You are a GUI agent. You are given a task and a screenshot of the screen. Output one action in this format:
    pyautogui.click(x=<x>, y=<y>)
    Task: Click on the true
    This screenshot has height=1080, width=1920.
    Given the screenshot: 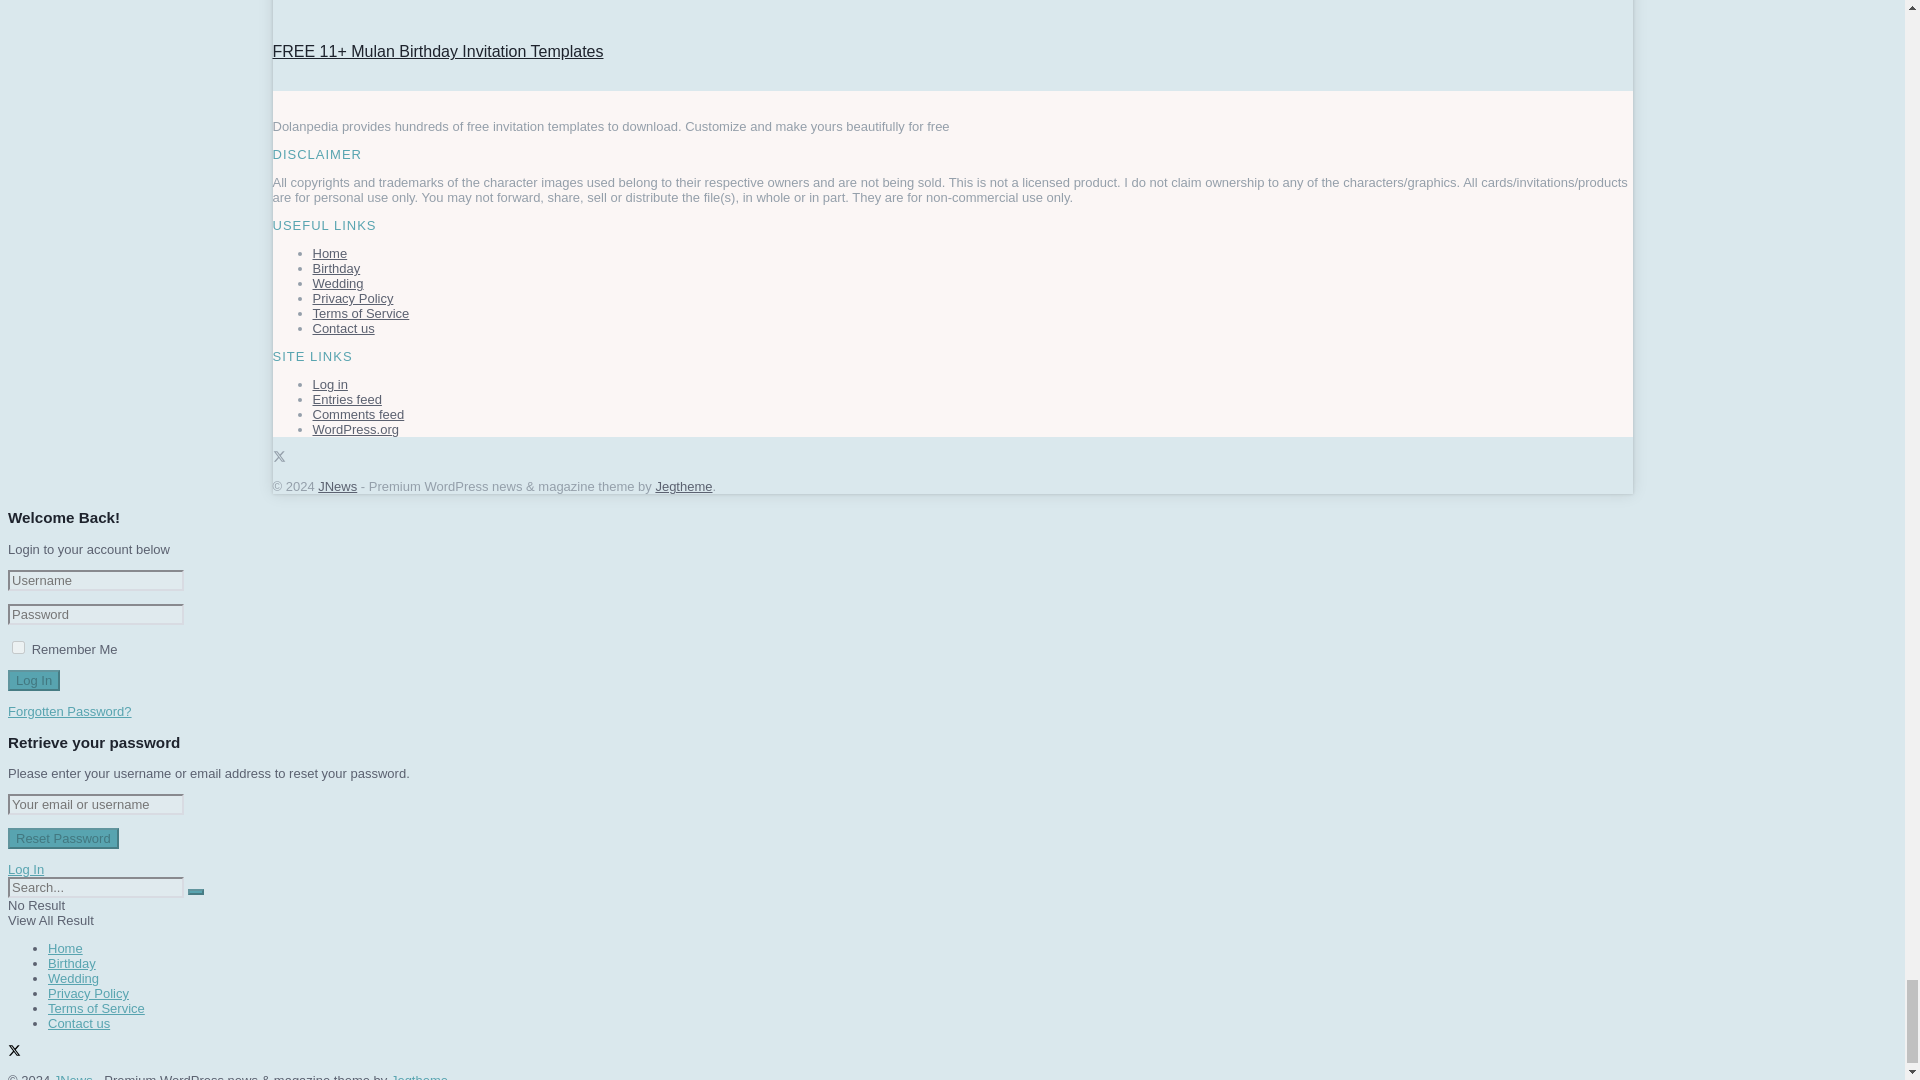 What is the action you would take?
    pyautogui.click(x=18, y=648)
    